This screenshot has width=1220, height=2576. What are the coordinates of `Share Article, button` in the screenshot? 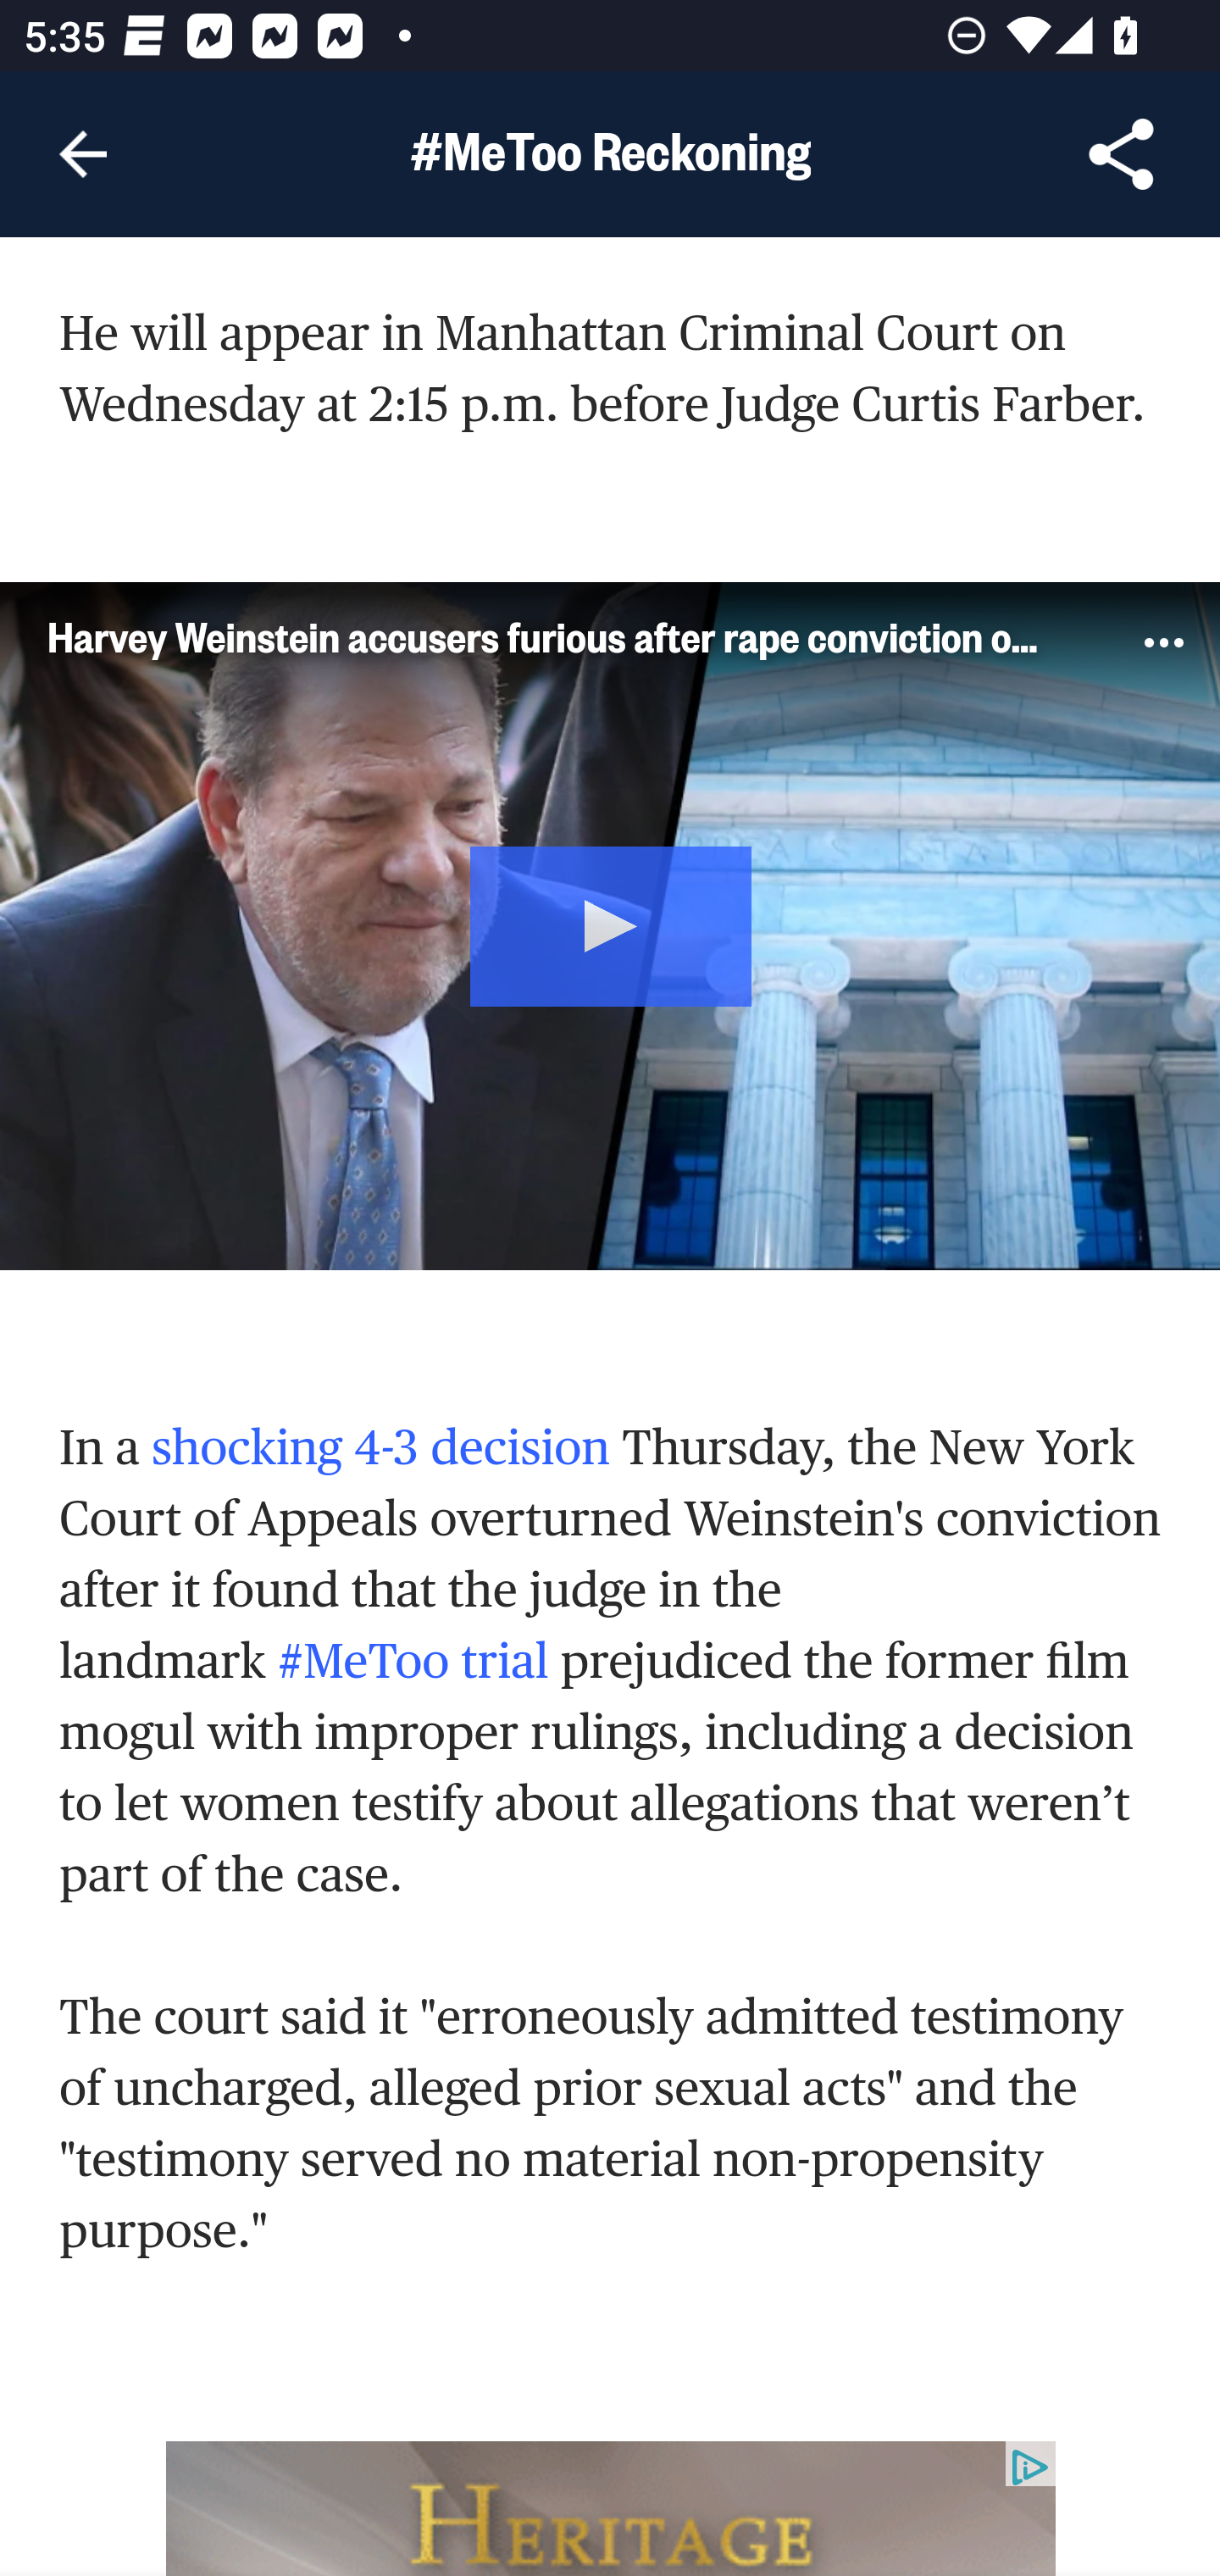 It's located at (1122, 154).